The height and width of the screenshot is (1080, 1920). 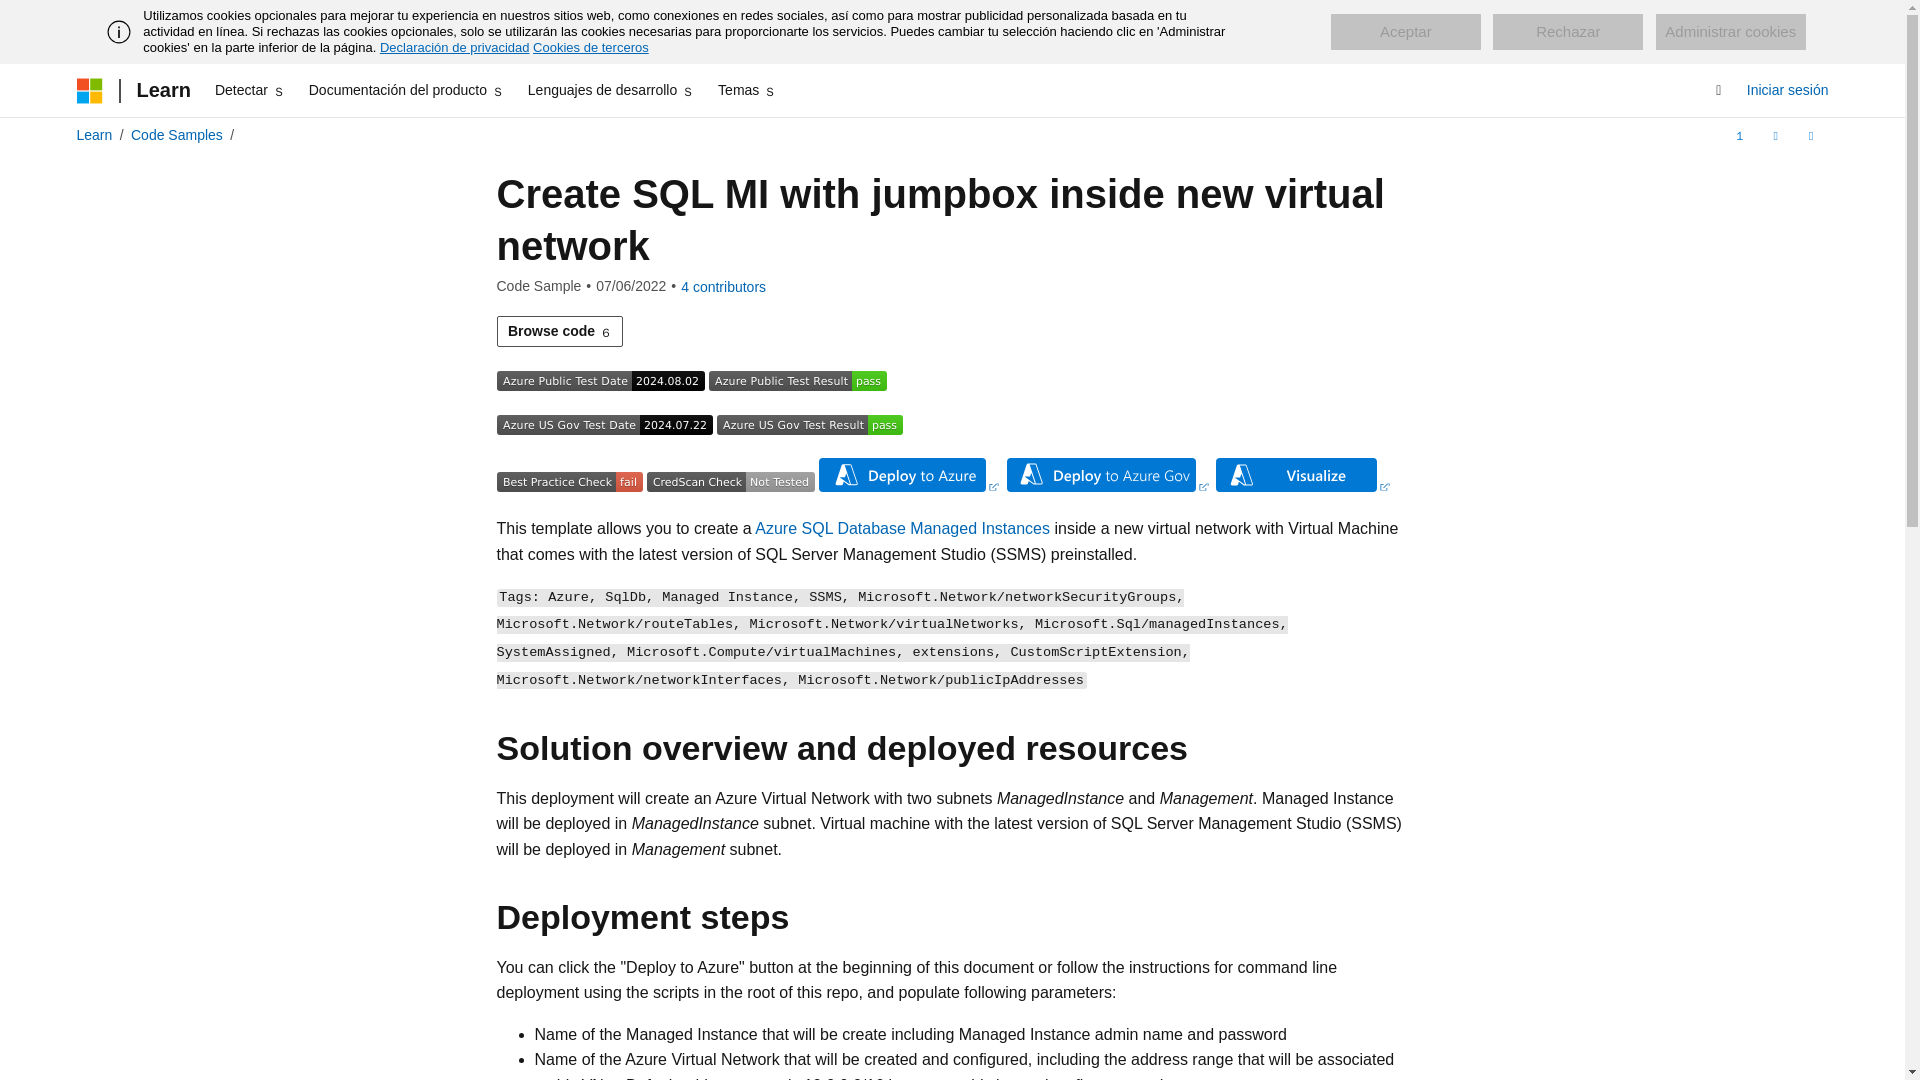 I want to click on Ir al contenido principal, so click(x=15, y=16).